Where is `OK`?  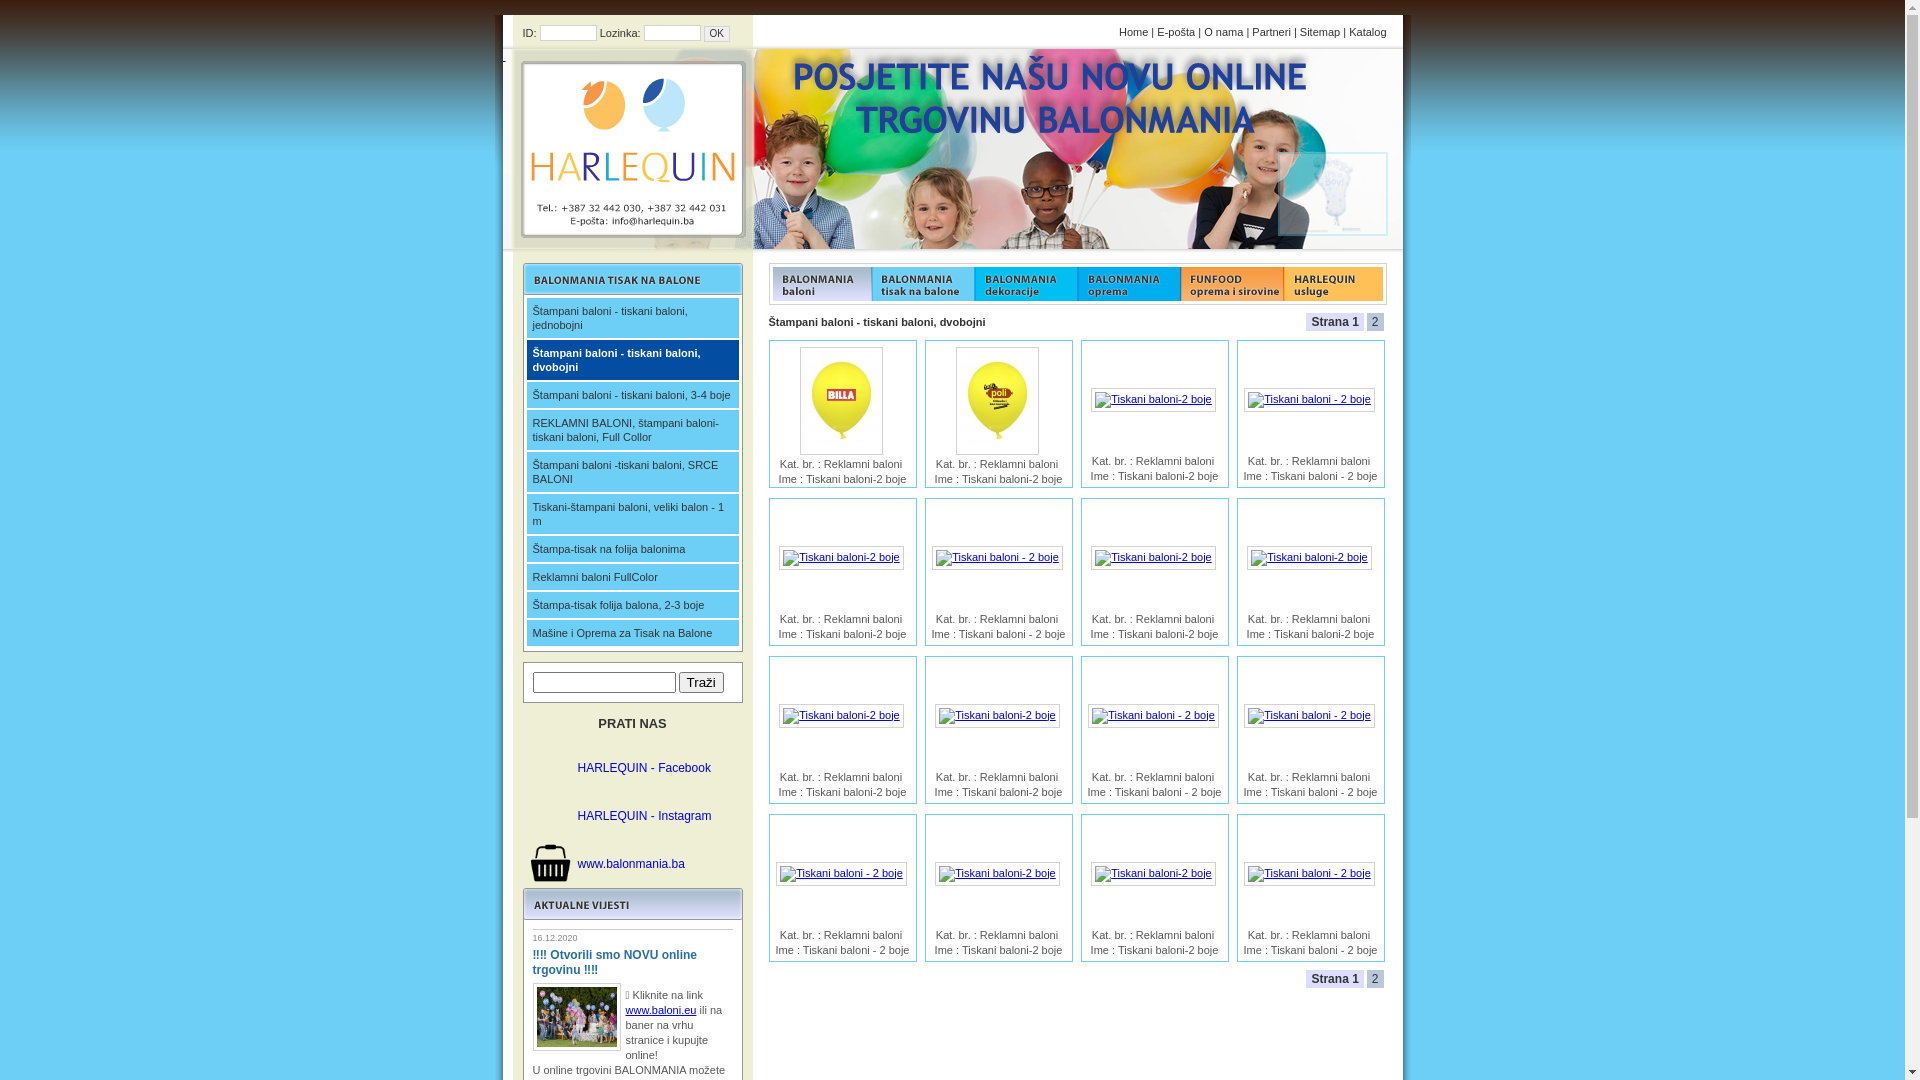 OK is located at coordinates (717, 34).